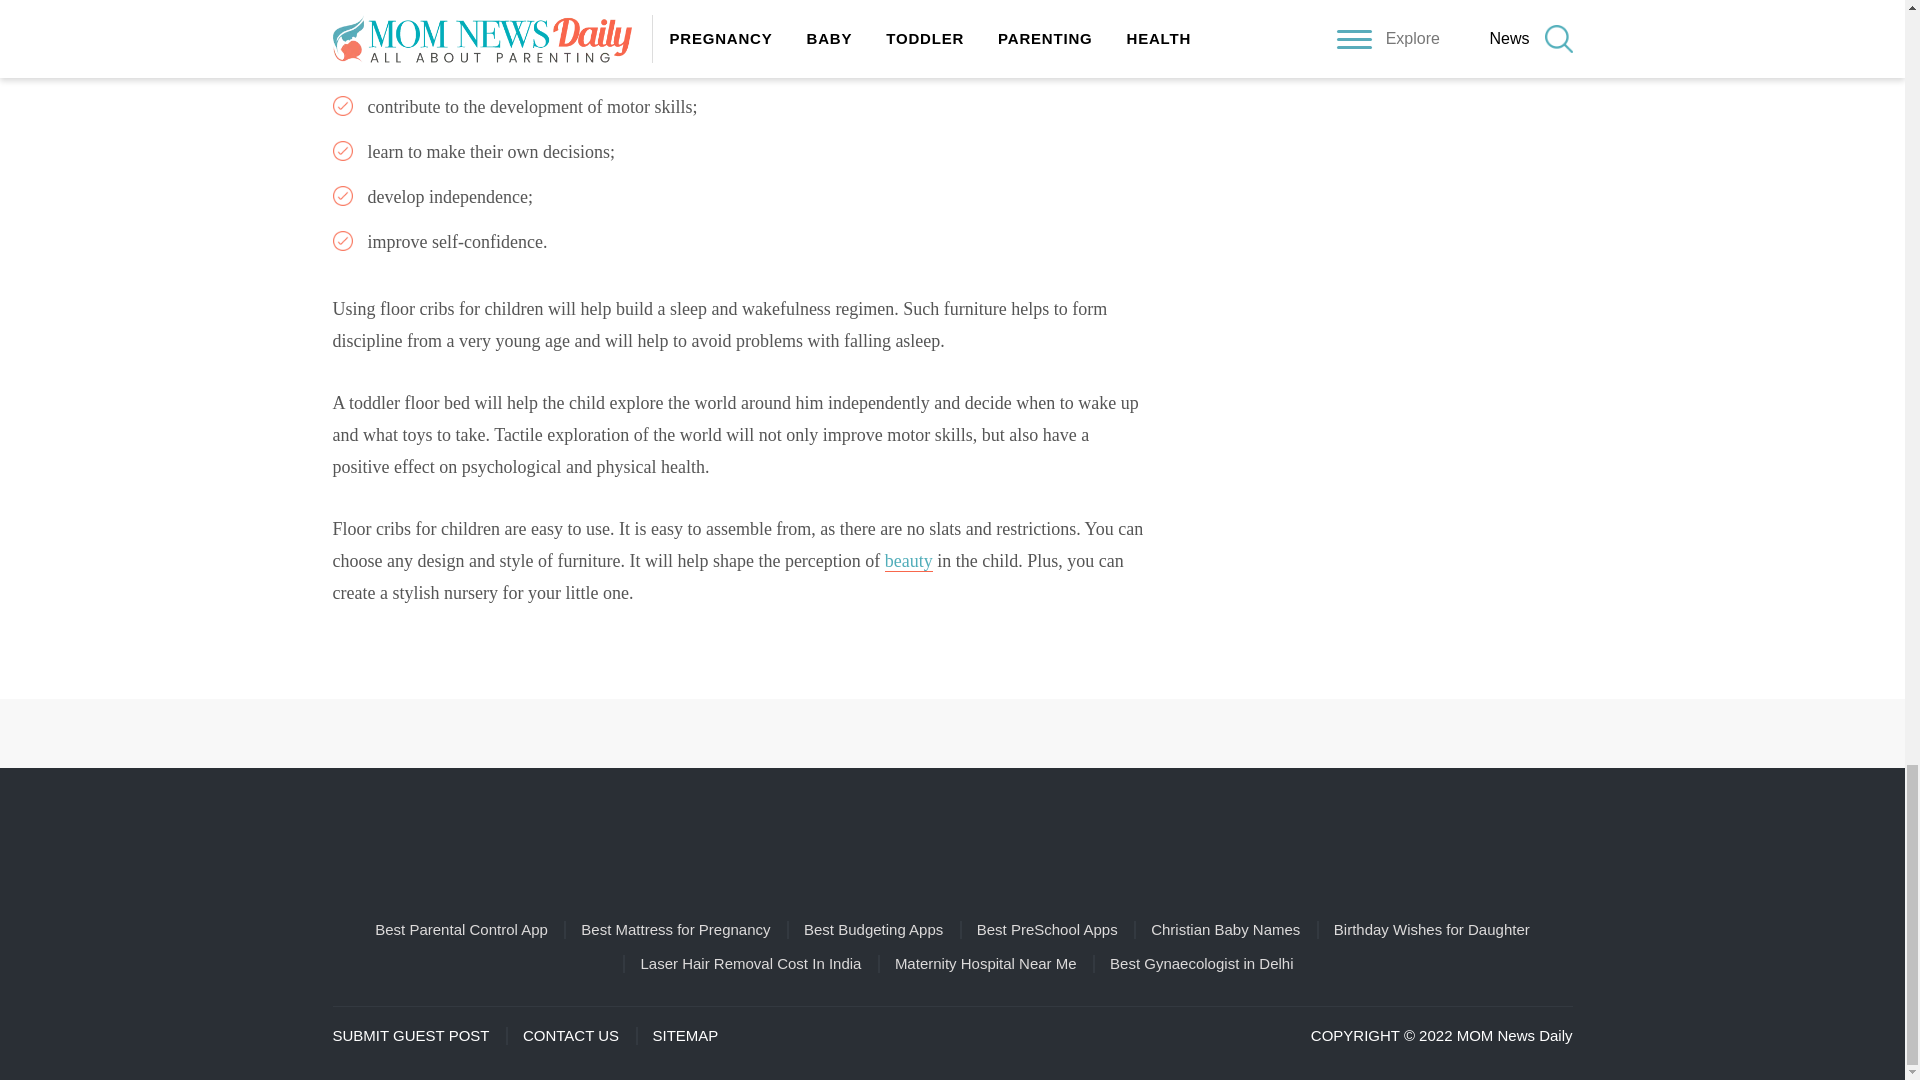 Image resolution: width=1920 pixels, height=1080 pixels. Describe the element at coordinates (980, 733) in the screenshot. I see `instagram` at that location.